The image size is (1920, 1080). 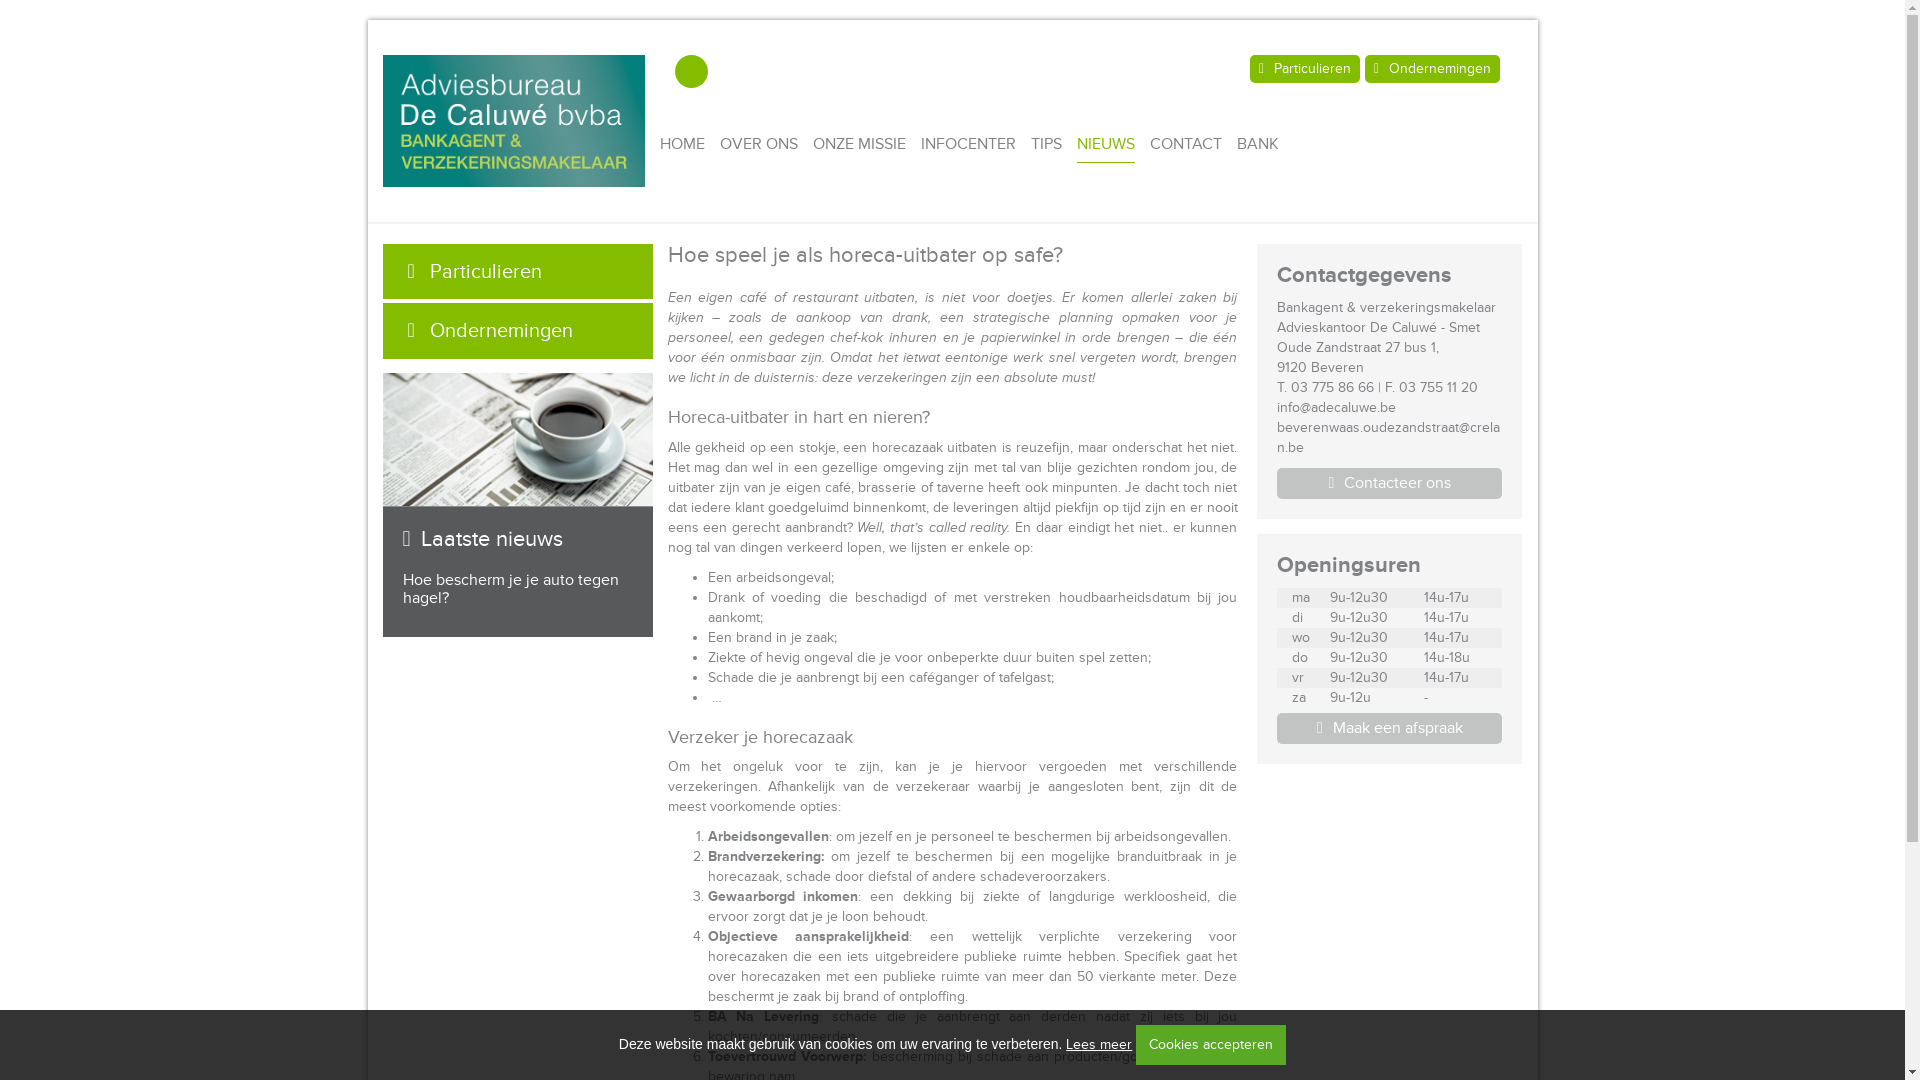 What do you see at coordinates (517, 331) in the screenshot?
I see `Ondernemingen` at bounding box center [517, 331].